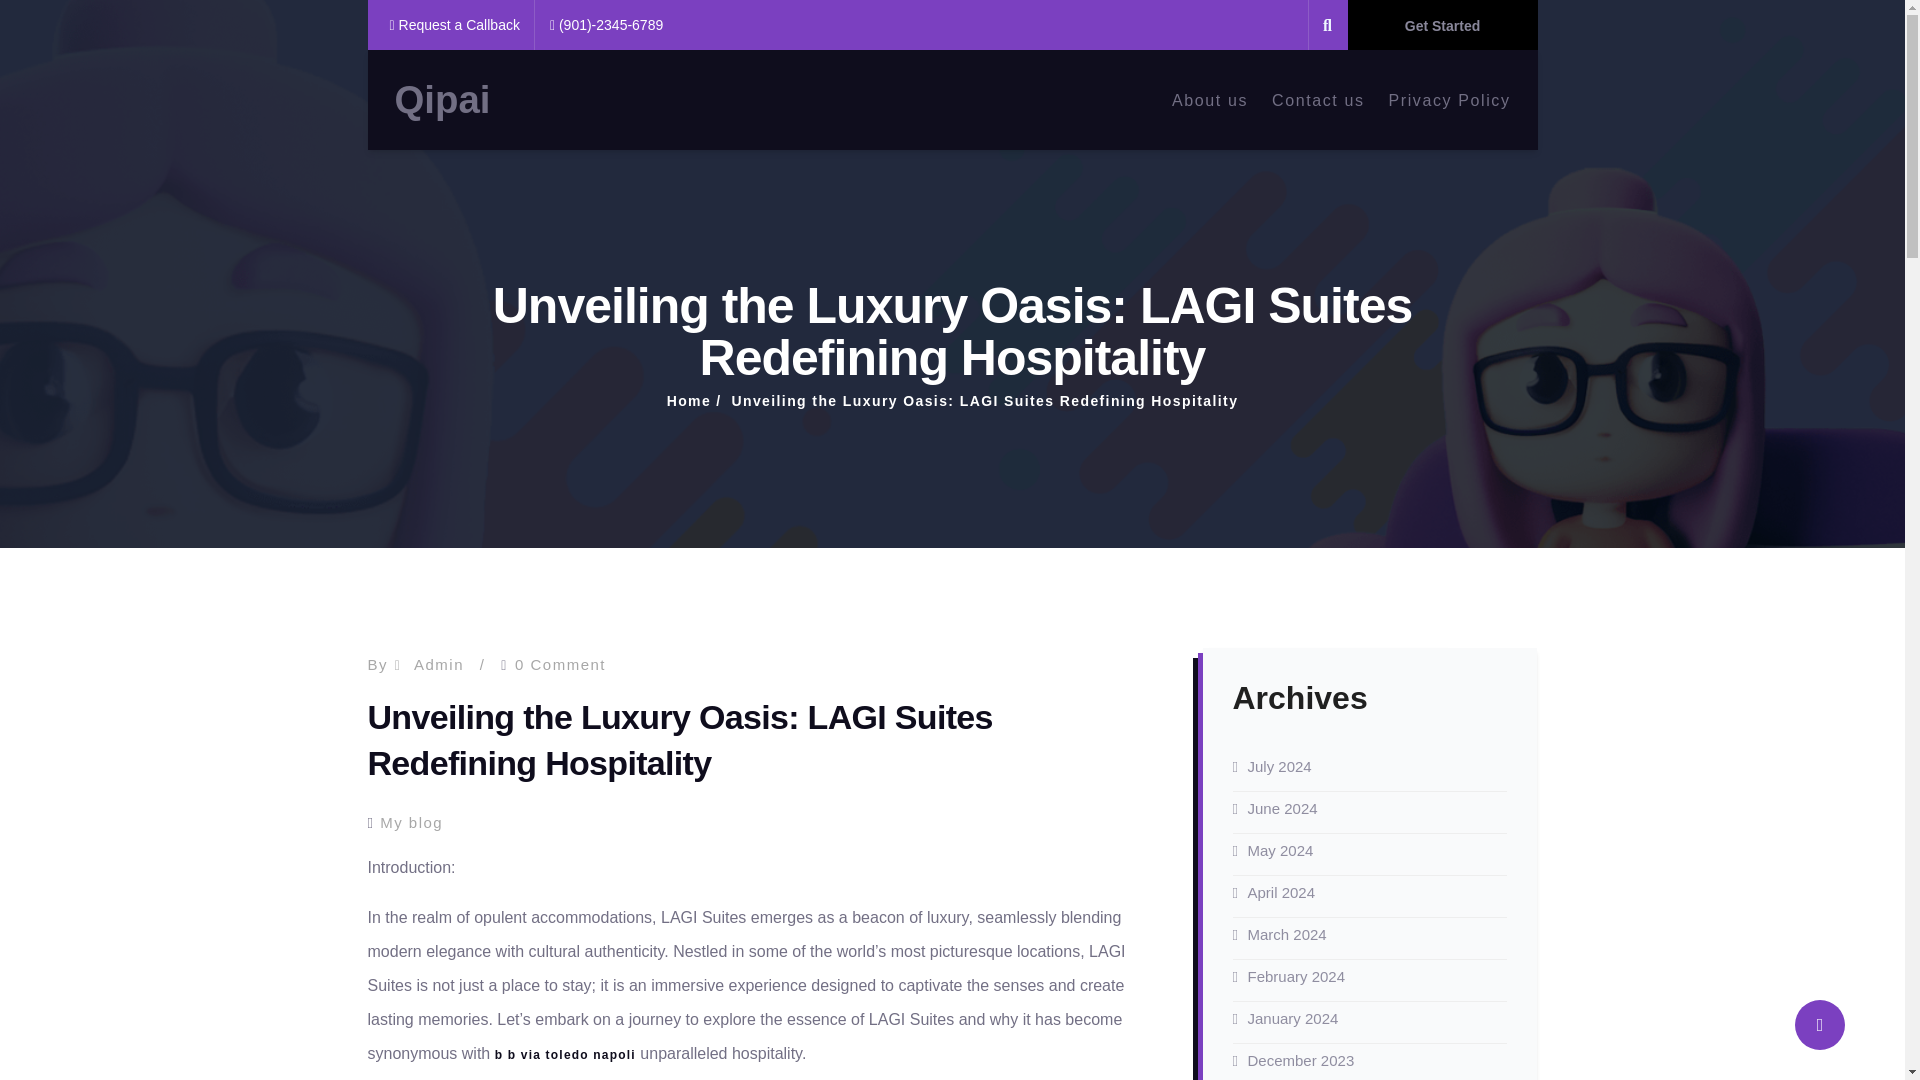  Describe the element at coordinates (412, 822) in the screenshot. I see `My blog` at that location.